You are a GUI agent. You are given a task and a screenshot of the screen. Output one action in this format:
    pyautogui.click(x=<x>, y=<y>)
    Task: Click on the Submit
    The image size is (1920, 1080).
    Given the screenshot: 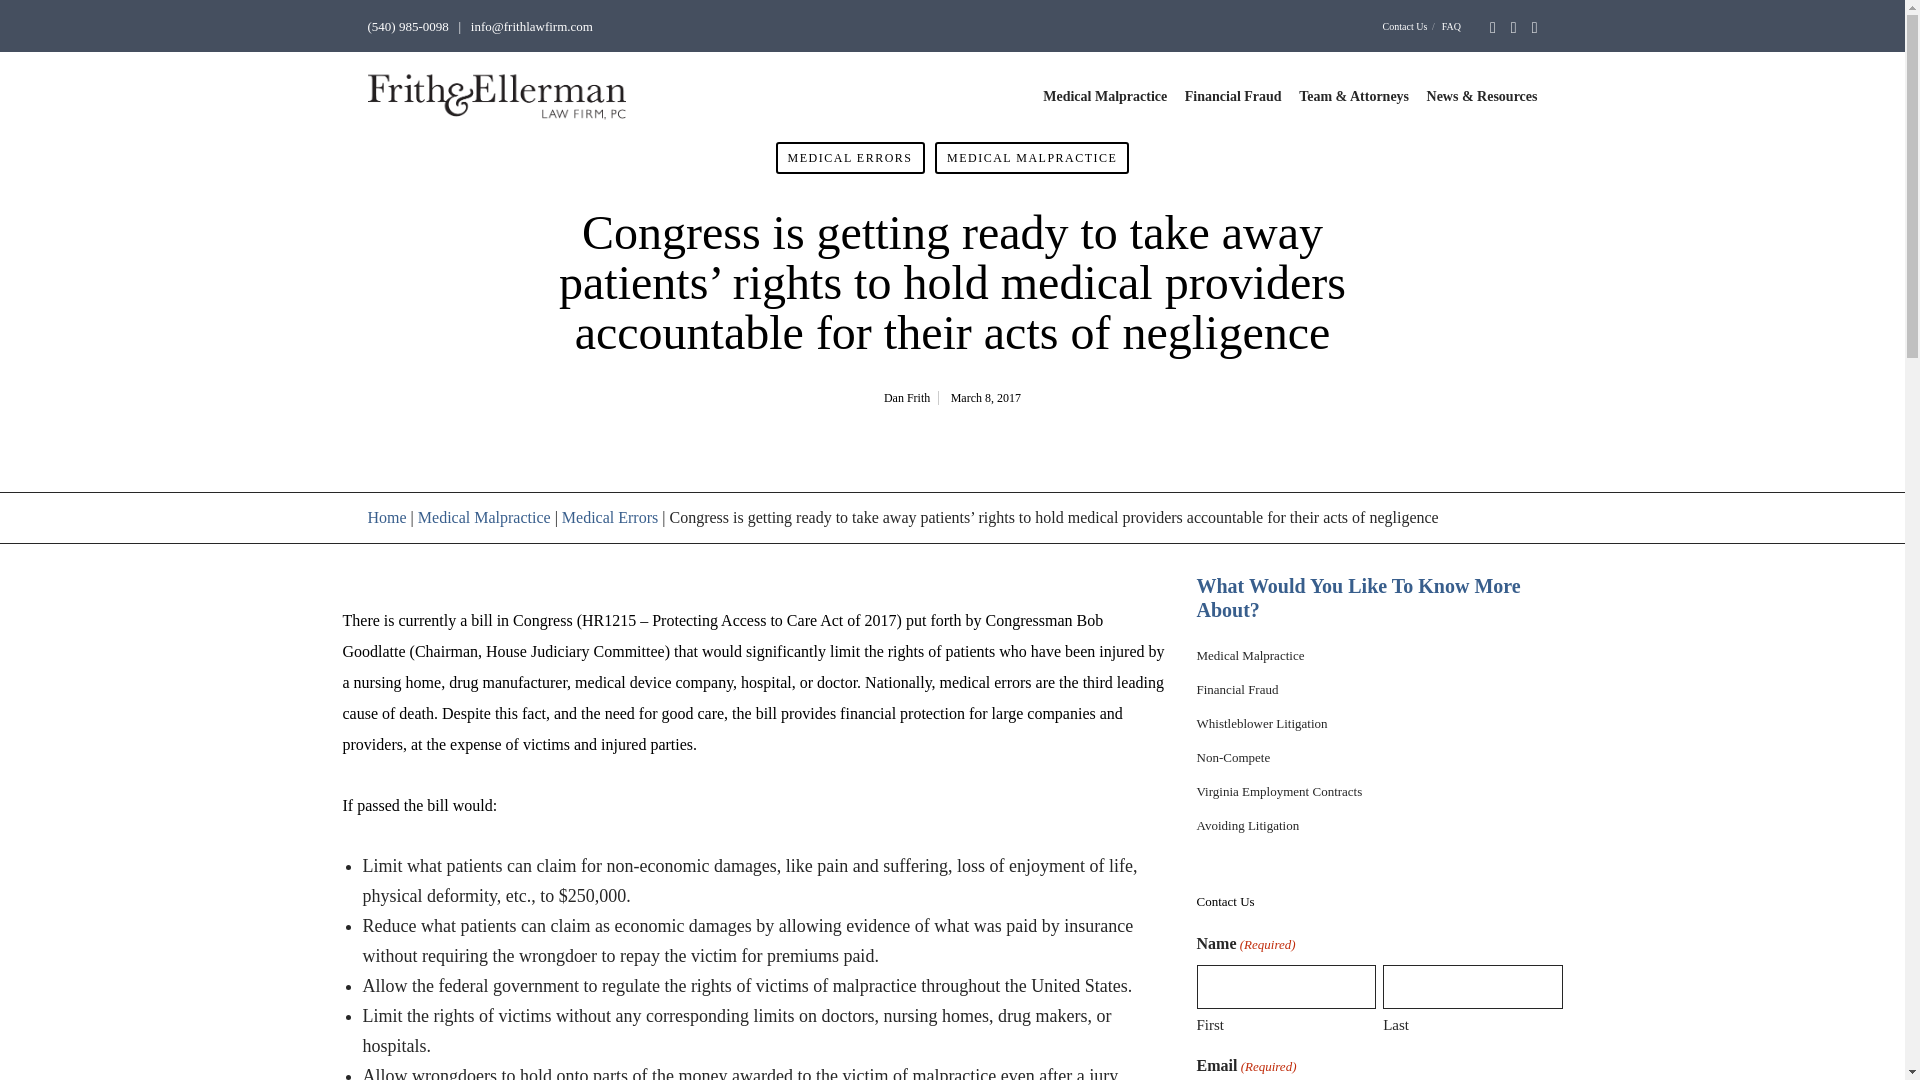 What is the action you would take?
    pyautogui.click(x=70, y=23)
    